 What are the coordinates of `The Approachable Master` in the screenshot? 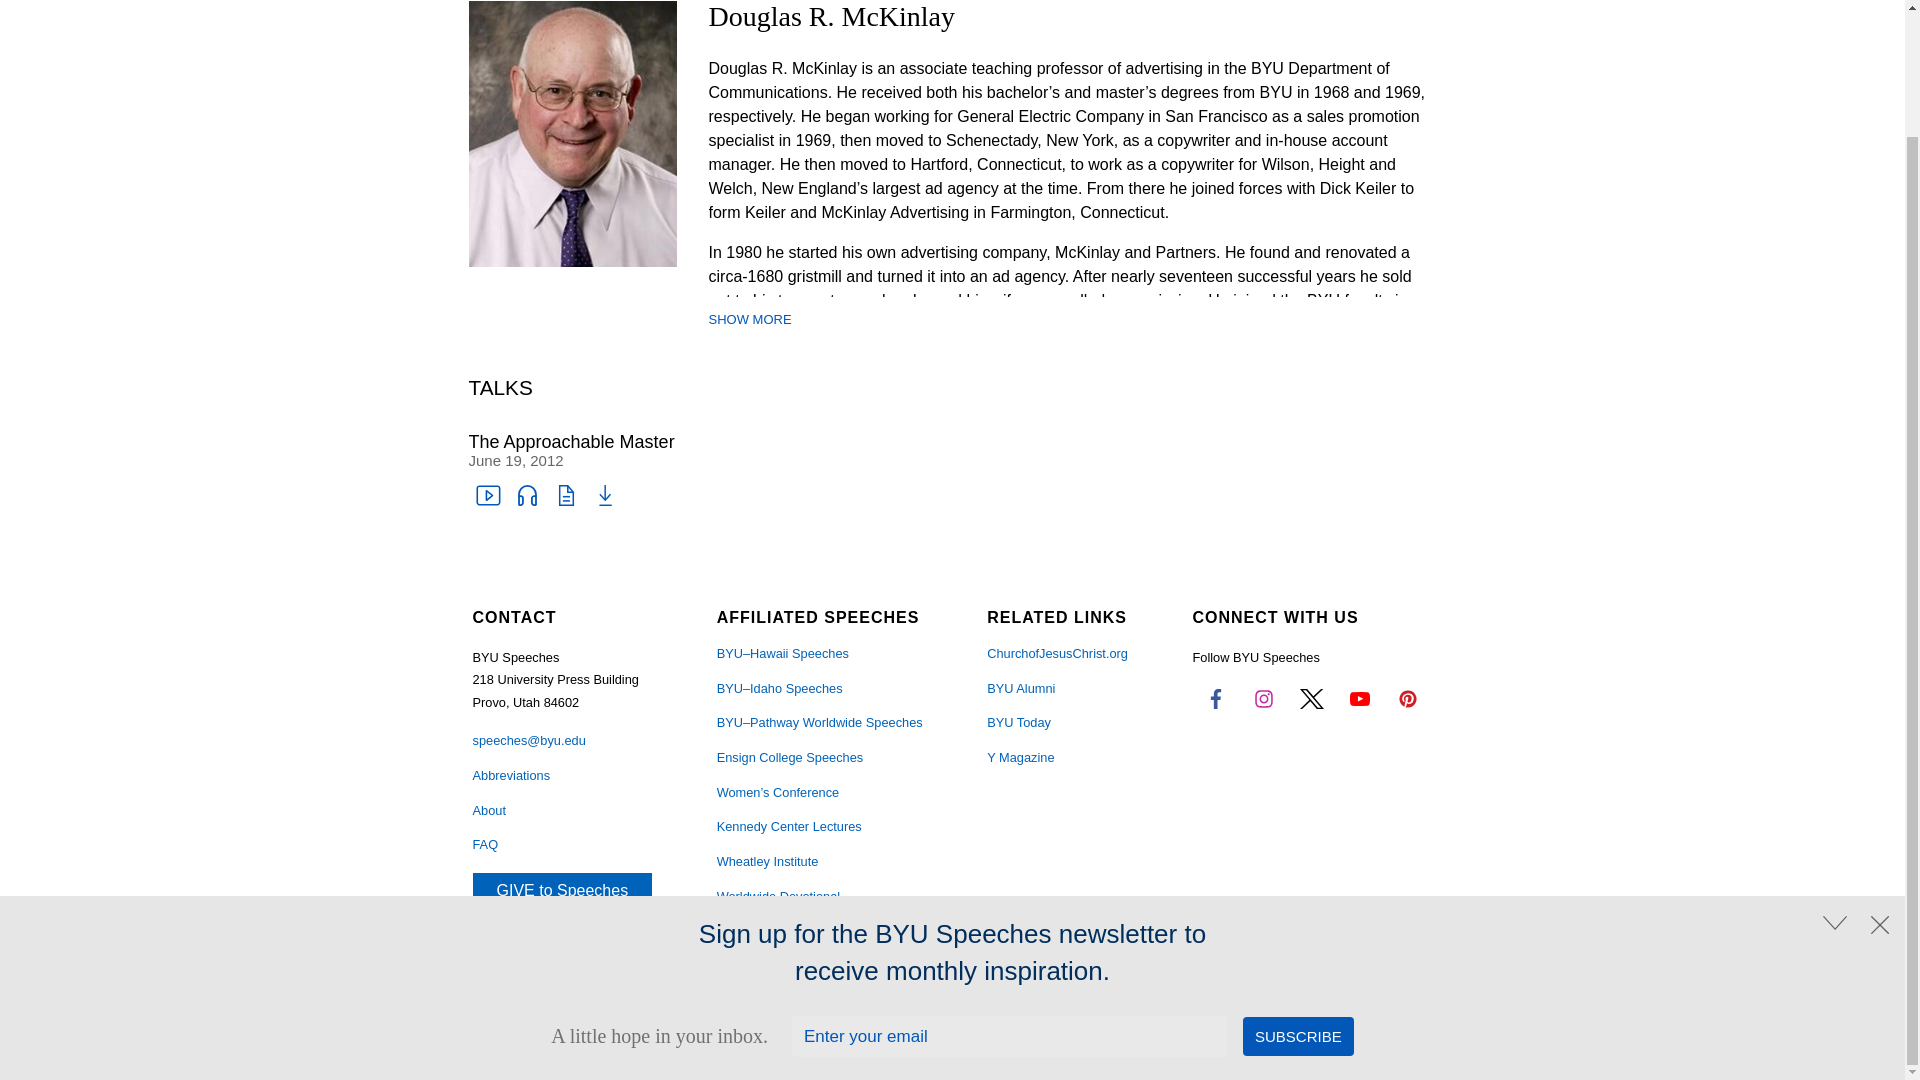 It's located at (570, 442).